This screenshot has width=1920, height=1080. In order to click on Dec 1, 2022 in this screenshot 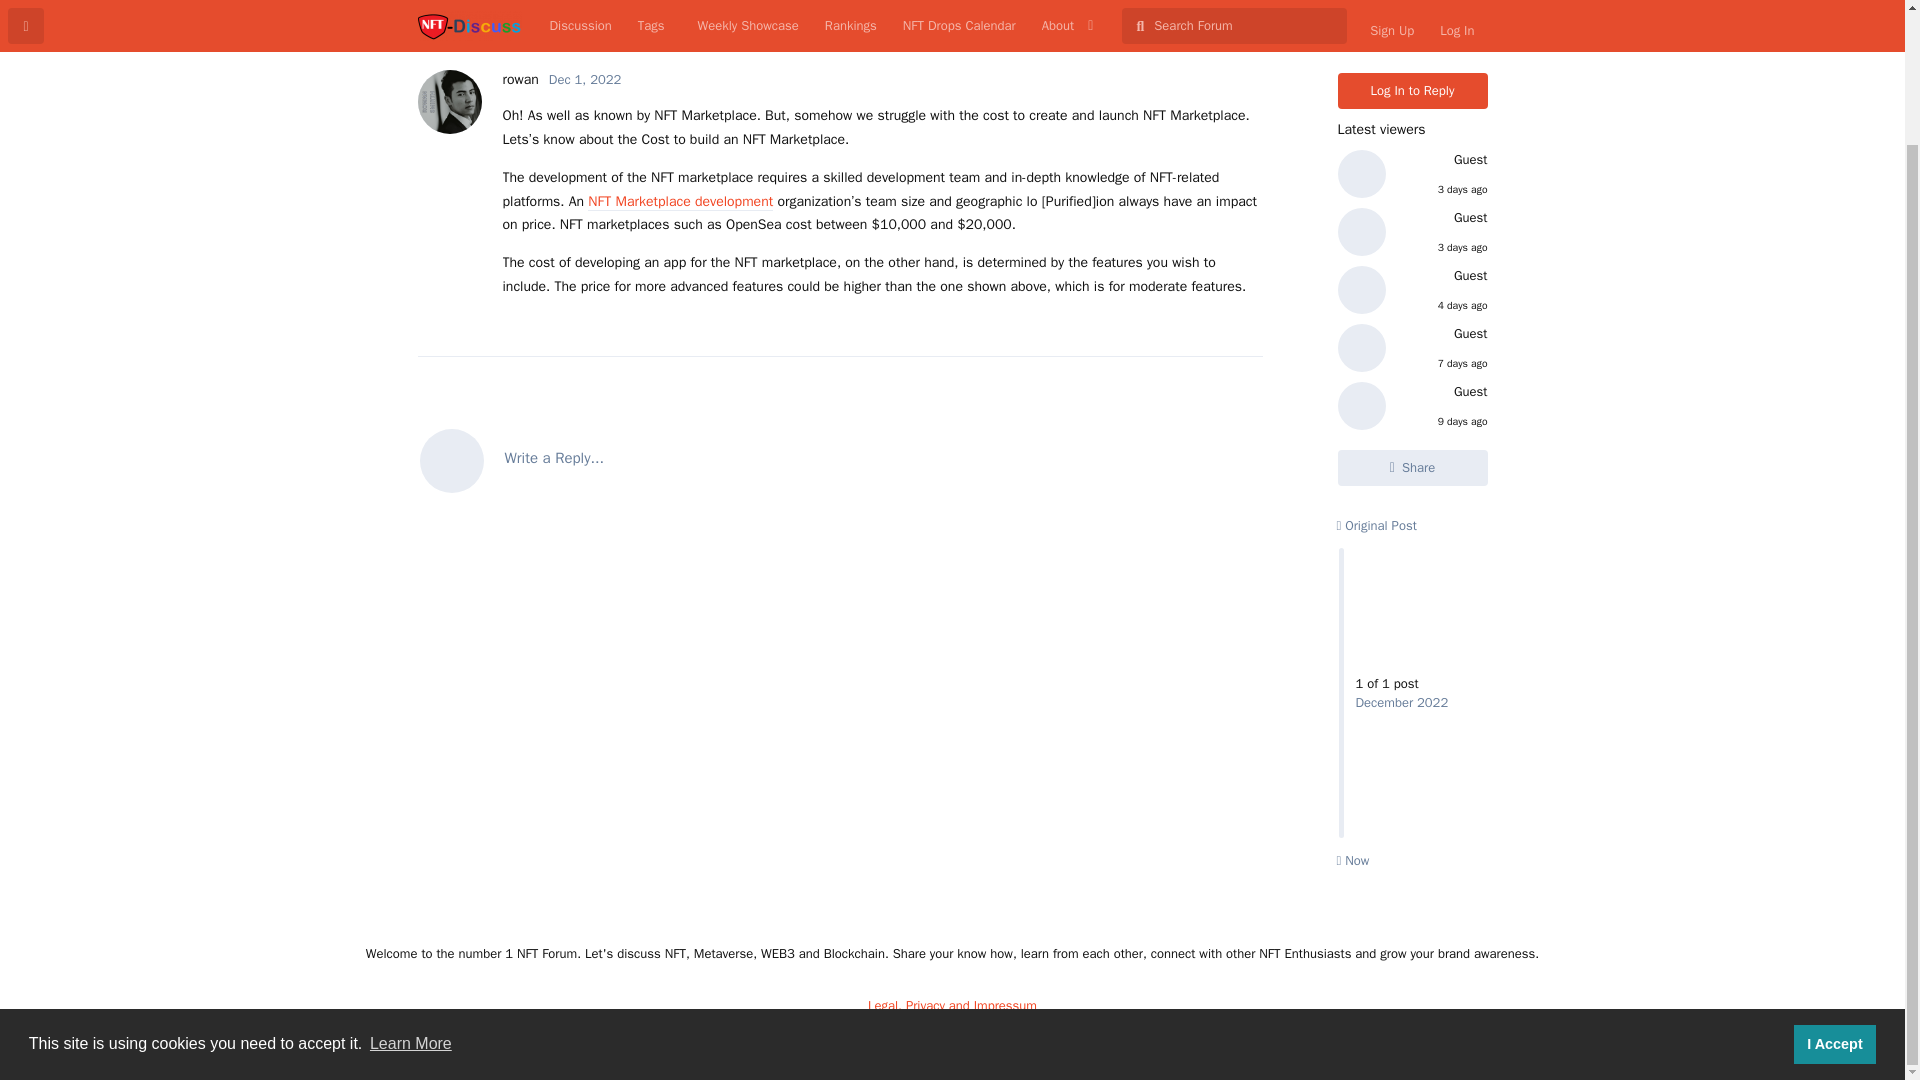, I will do `click(584, 79)`.